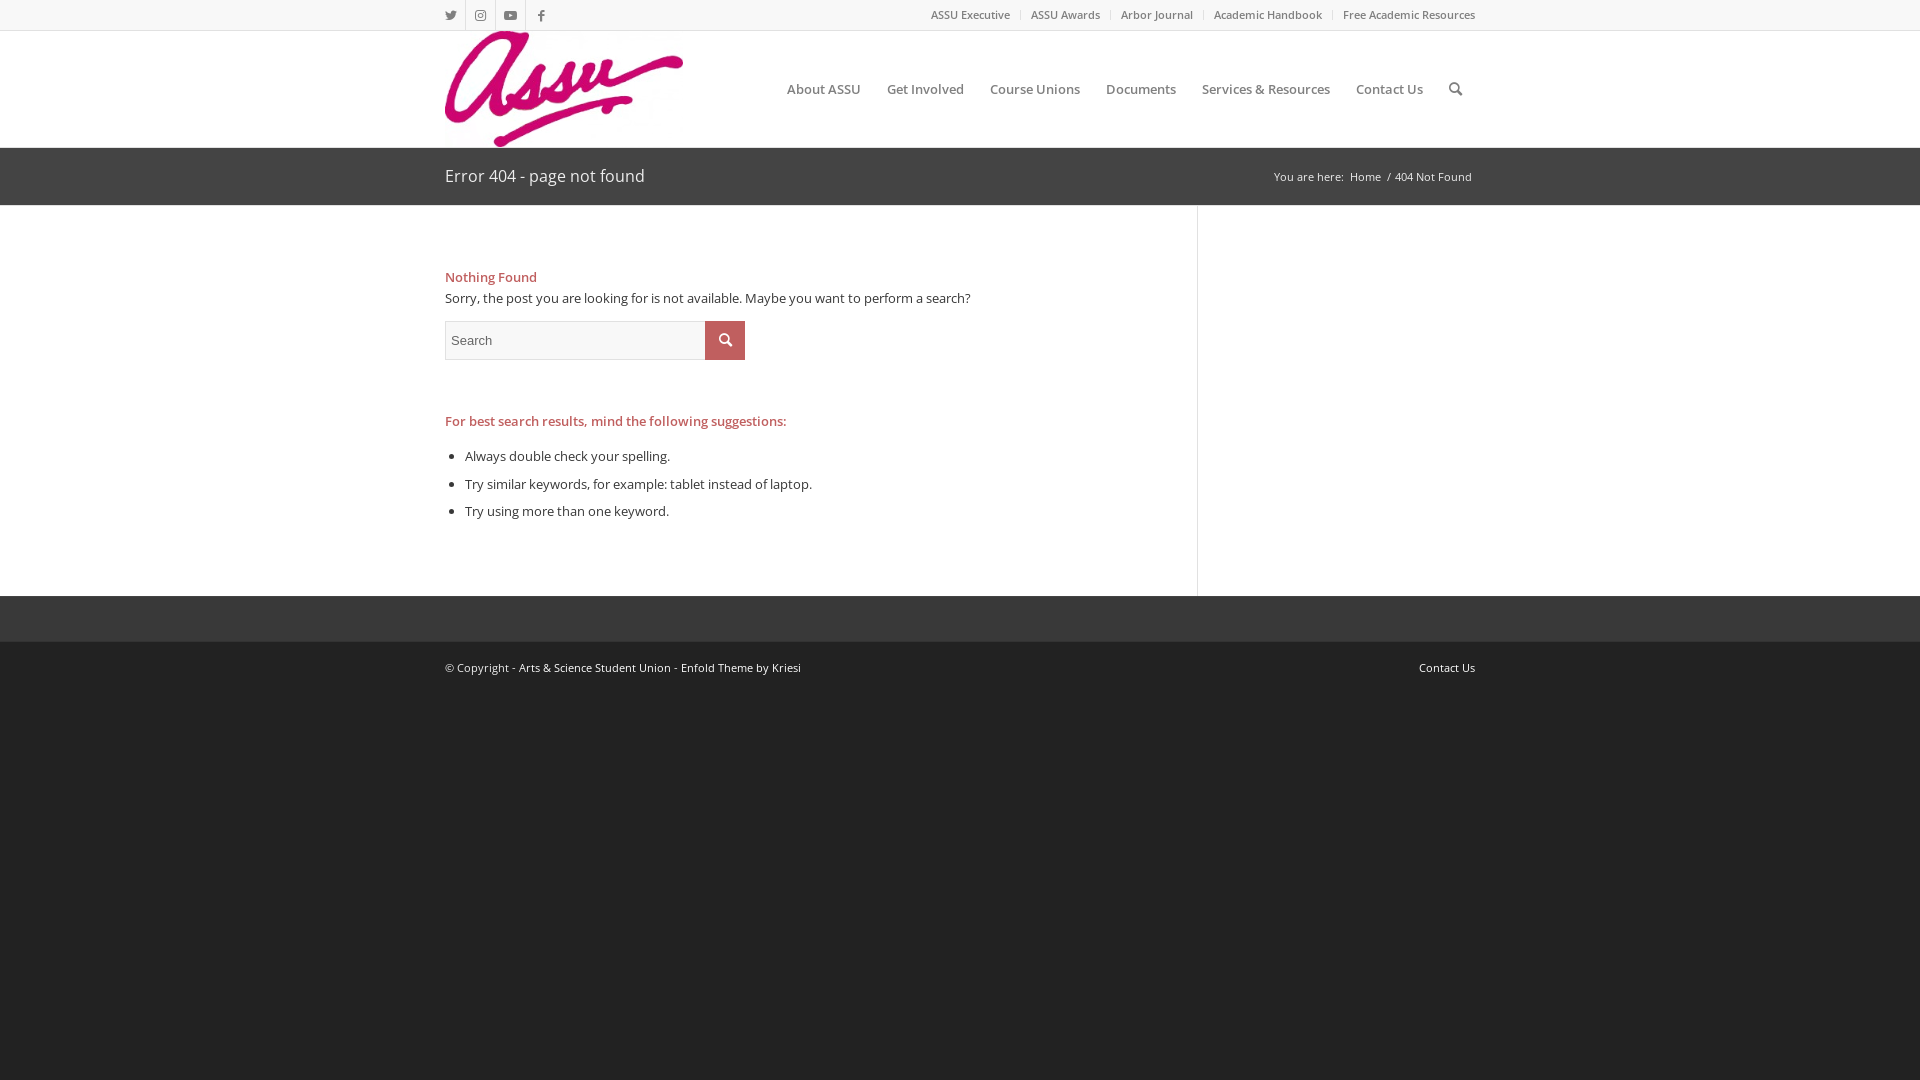 This screenshot has width=1920, height=1080. What do you see at coordinates (541, 15) in the screenshot?
I see `Facebook` at bounding box center [541, 15].